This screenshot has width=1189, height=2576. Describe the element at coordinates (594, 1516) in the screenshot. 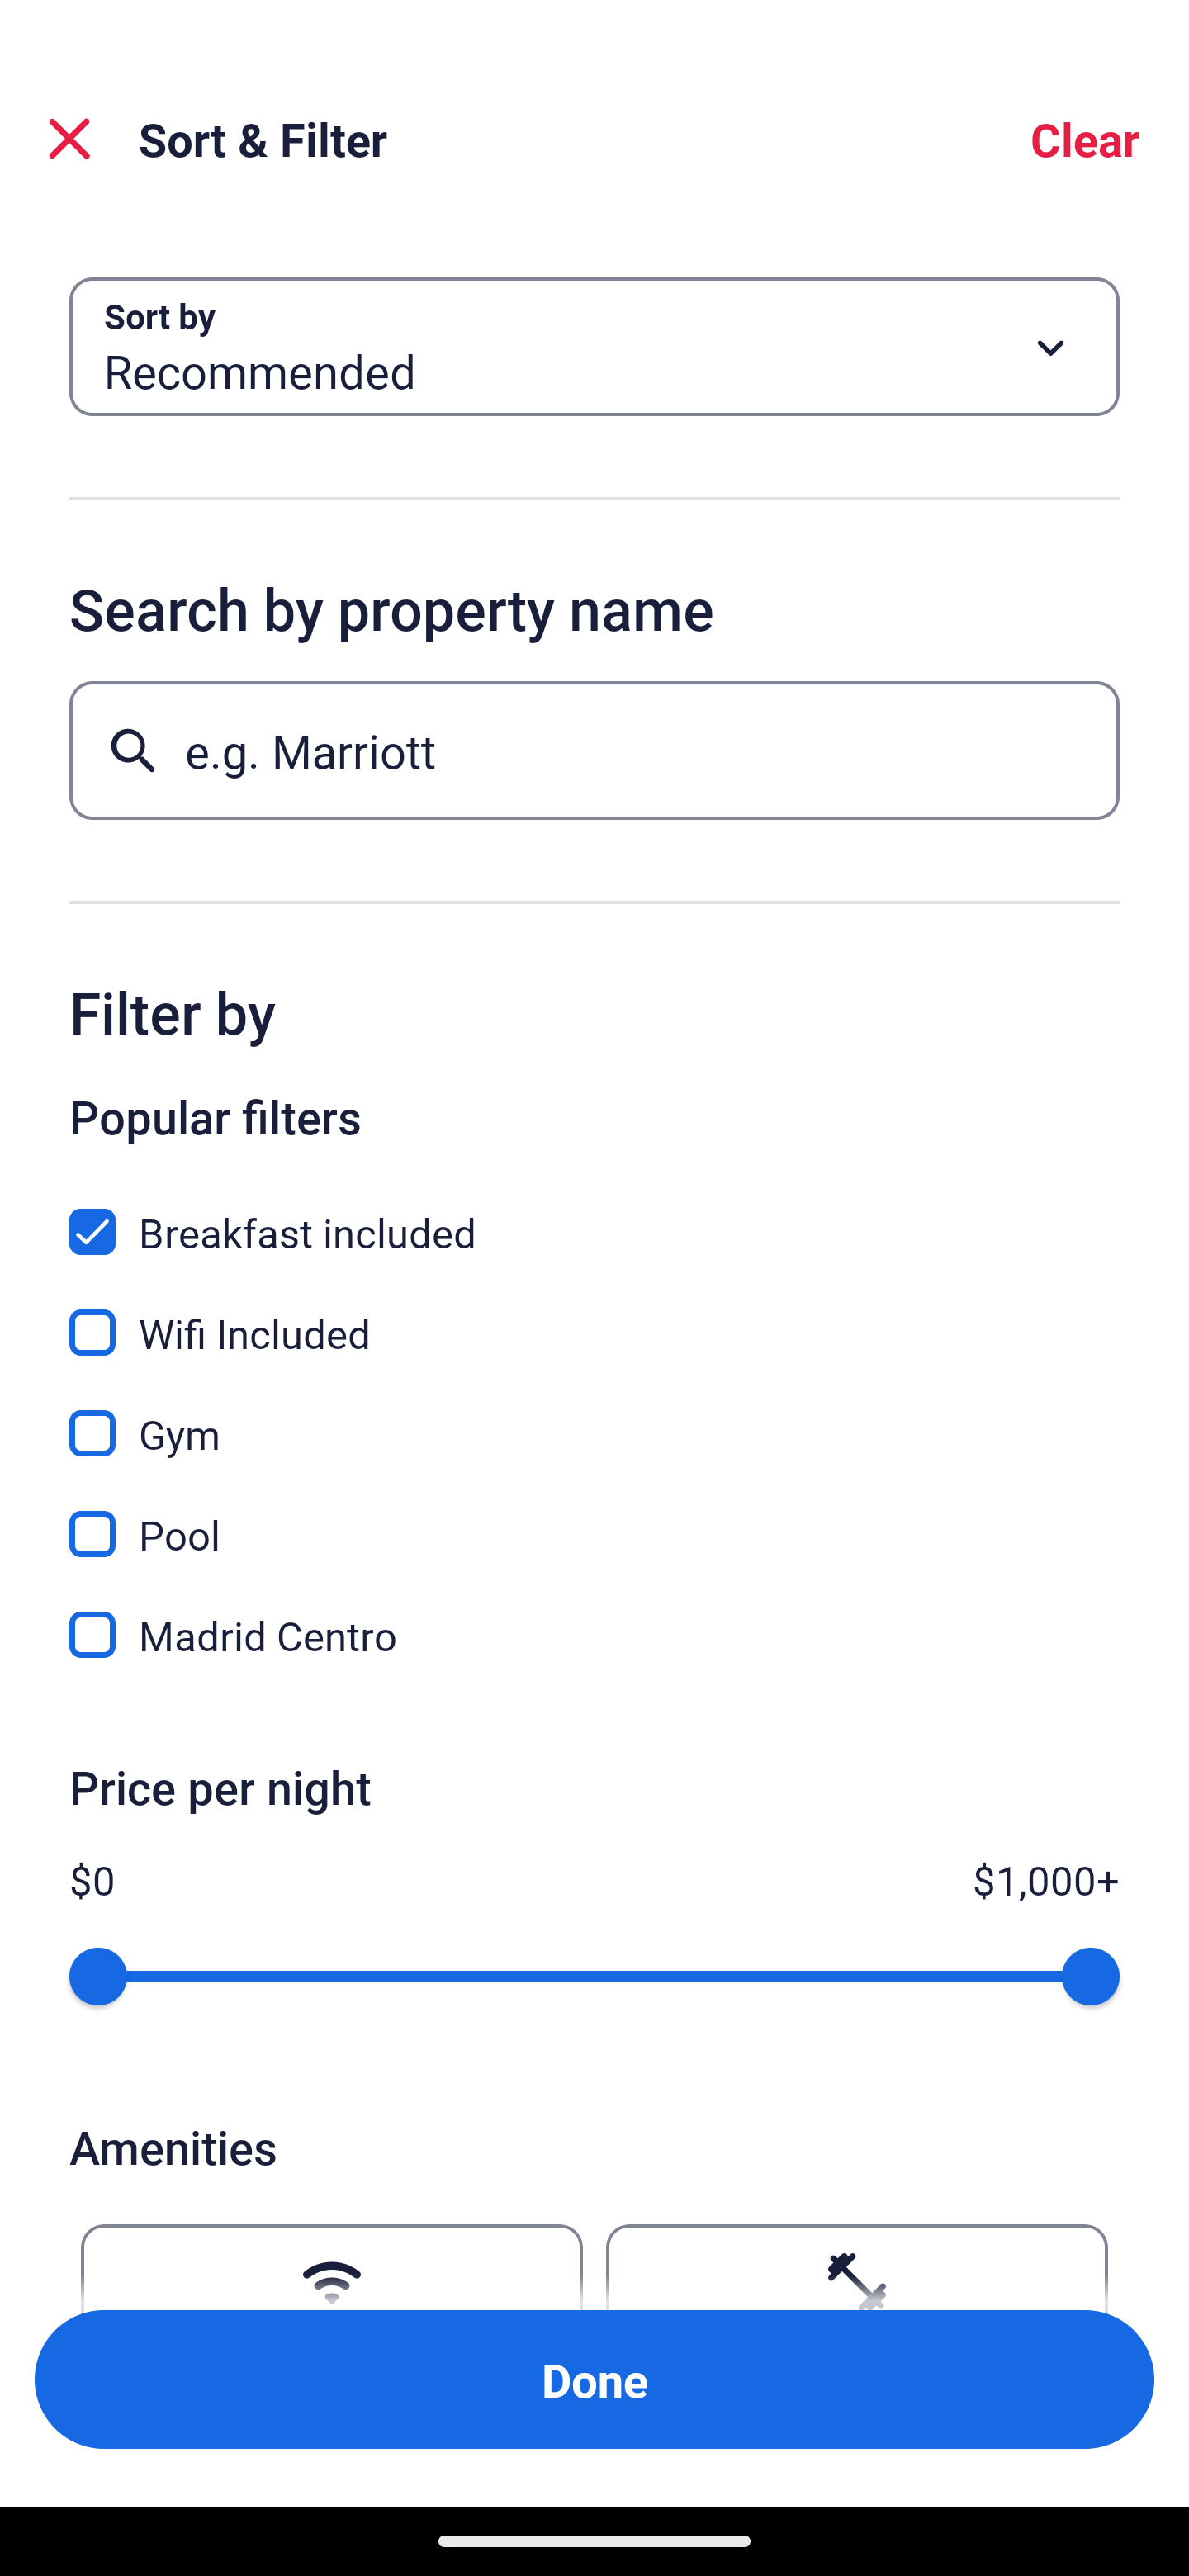

I see `Pool, Pool` at that location.